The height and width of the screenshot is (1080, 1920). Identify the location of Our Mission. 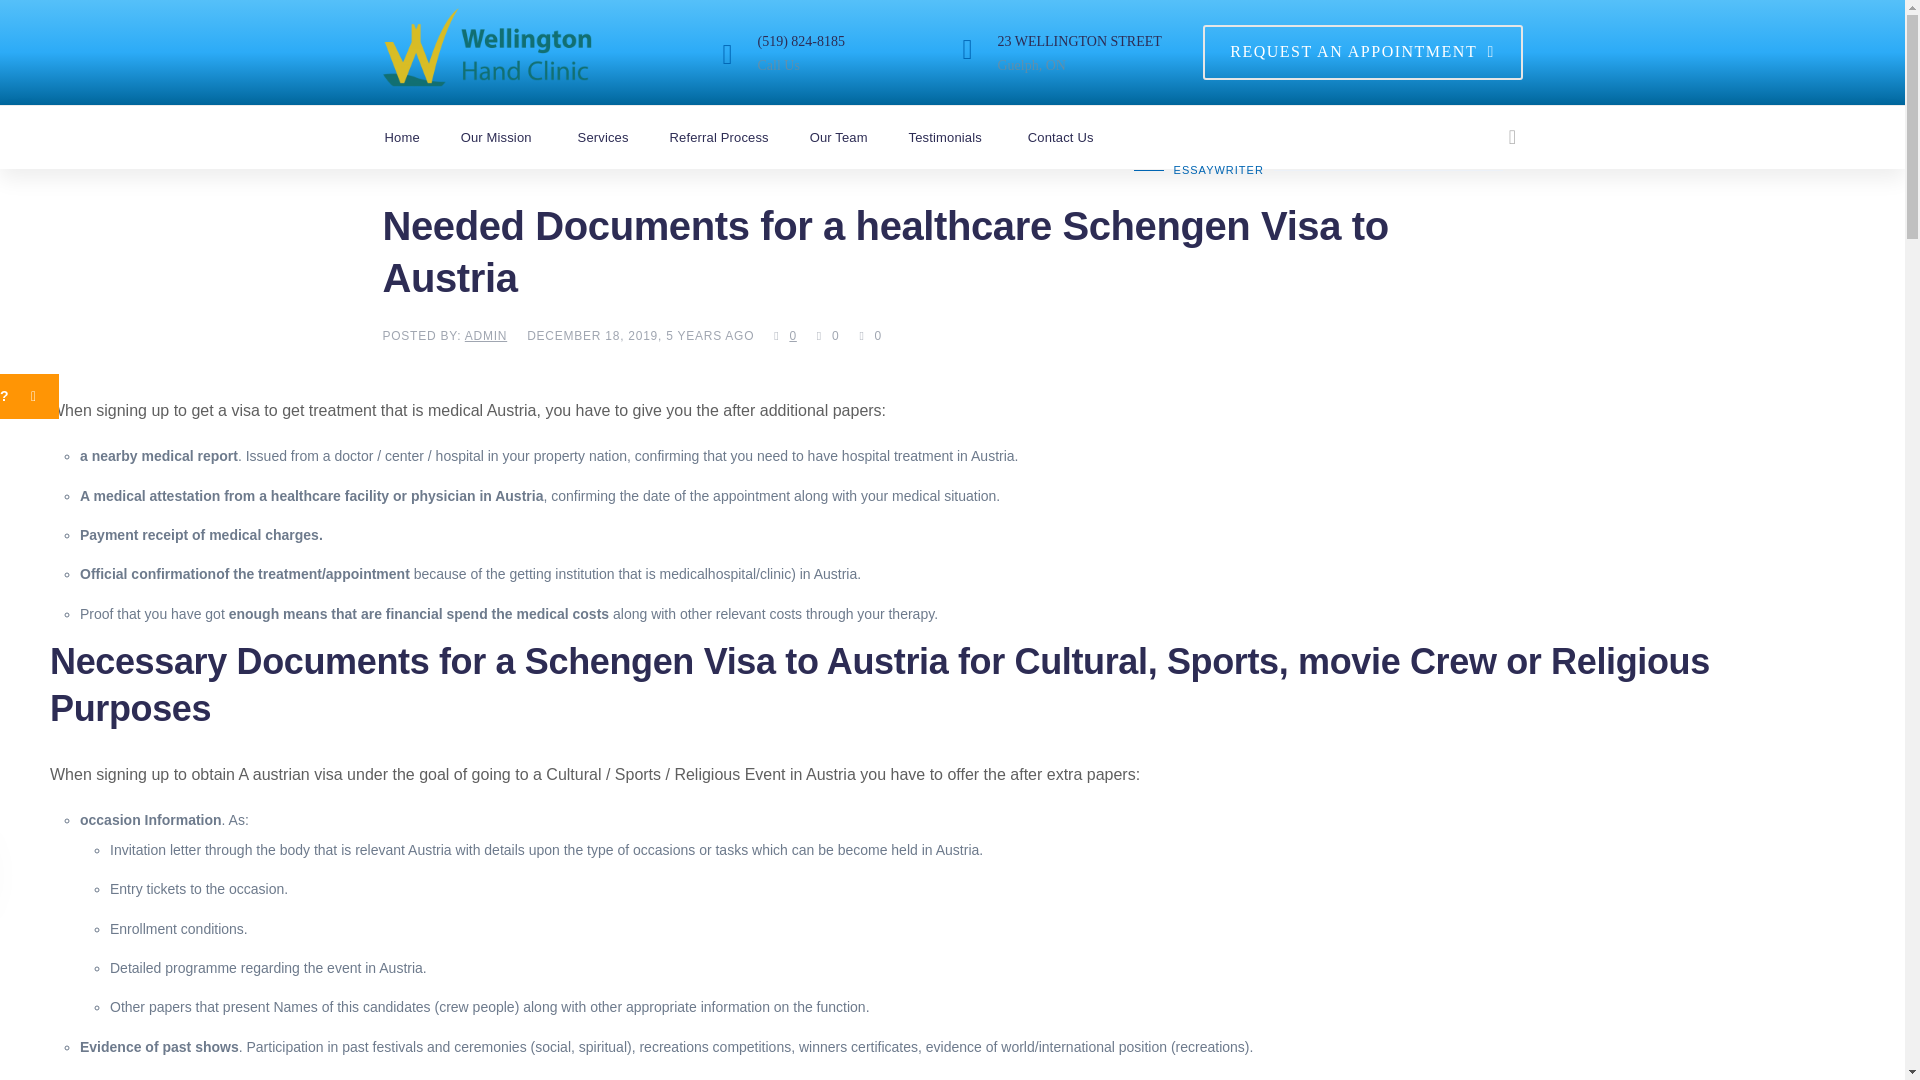
(516, 136).